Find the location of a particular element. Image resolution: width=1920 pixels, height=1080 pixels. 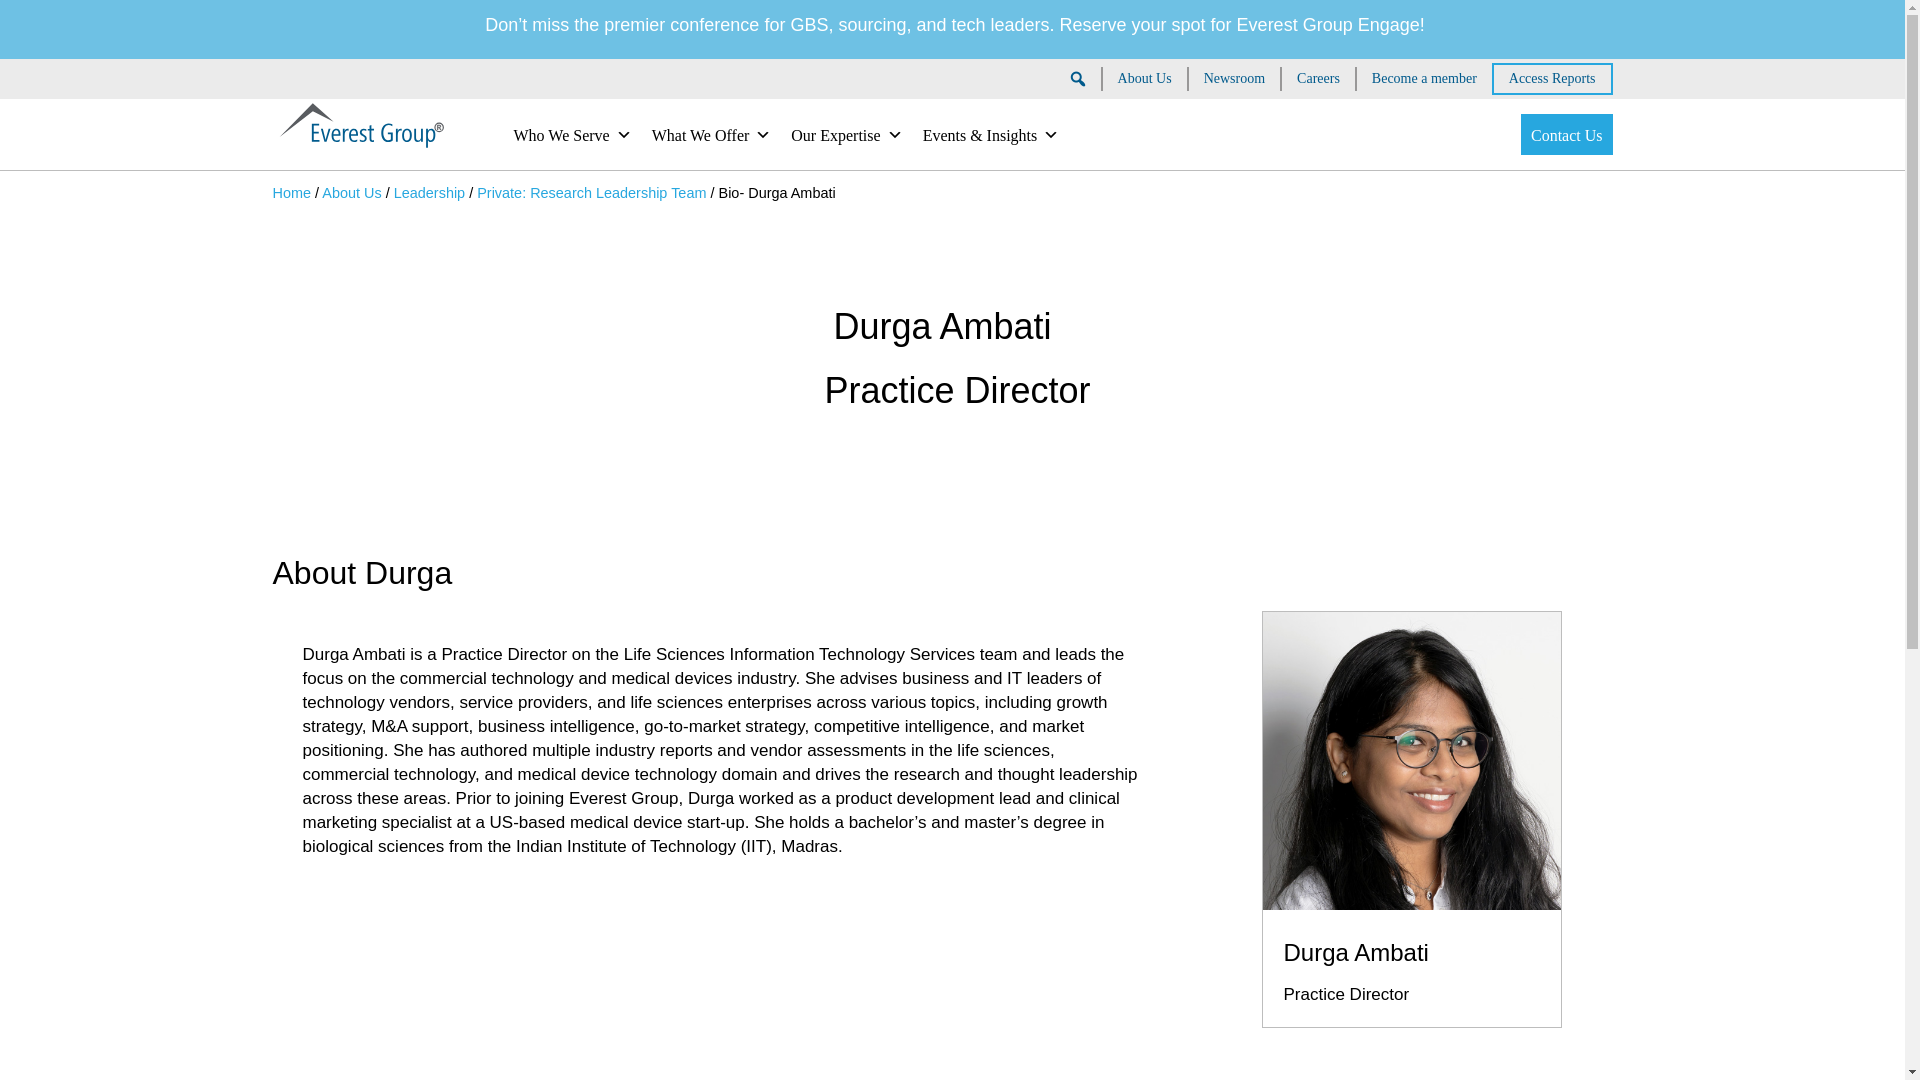

Durga Ambati 2 is located at coordinates (1412, 761).